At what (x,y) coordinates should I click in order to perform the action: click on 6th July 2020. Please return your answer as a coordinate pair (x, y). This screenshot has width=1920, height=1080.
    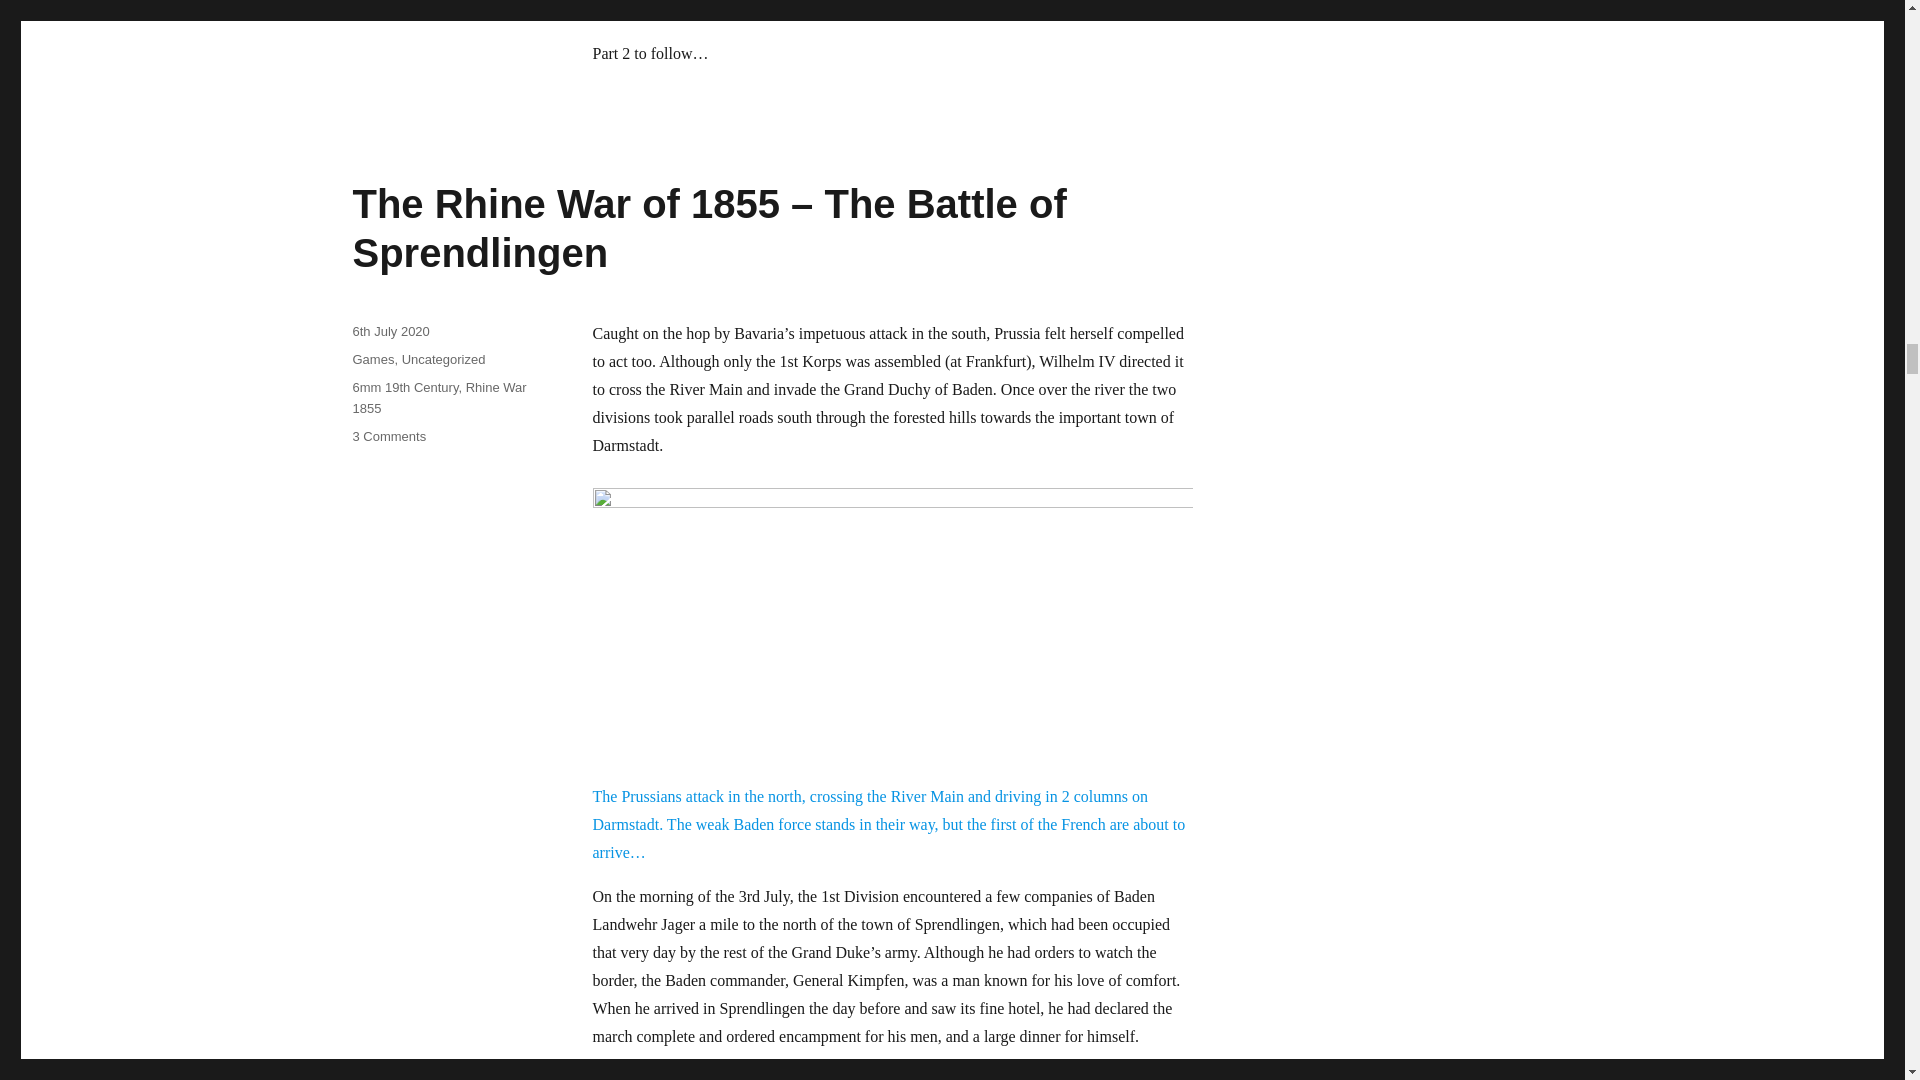
    Looking at the image, I should click on (390, 332).